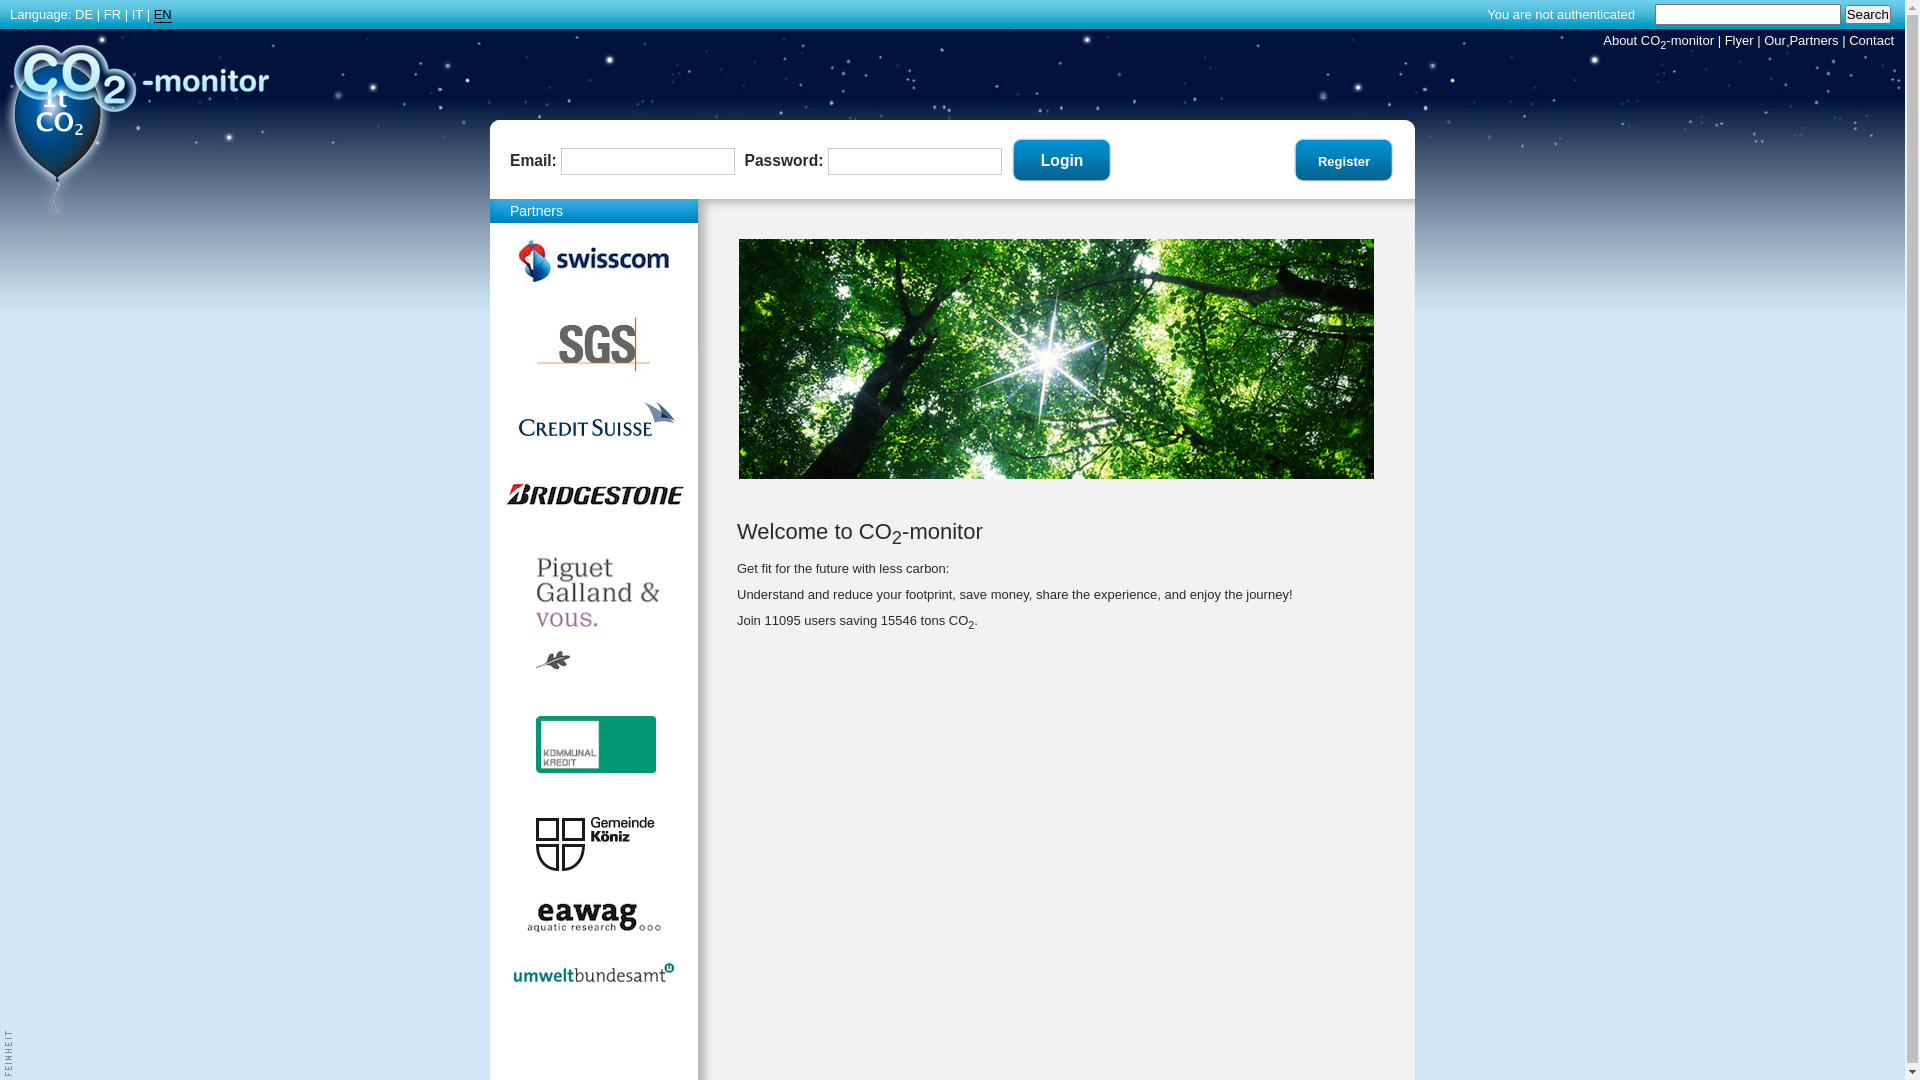 The width and height of the screenshot is (1920, 1080). What do you see at coordinates (1740, 40) in the screenshot?
I see `Flyer` at bounding box center [1740, 40].